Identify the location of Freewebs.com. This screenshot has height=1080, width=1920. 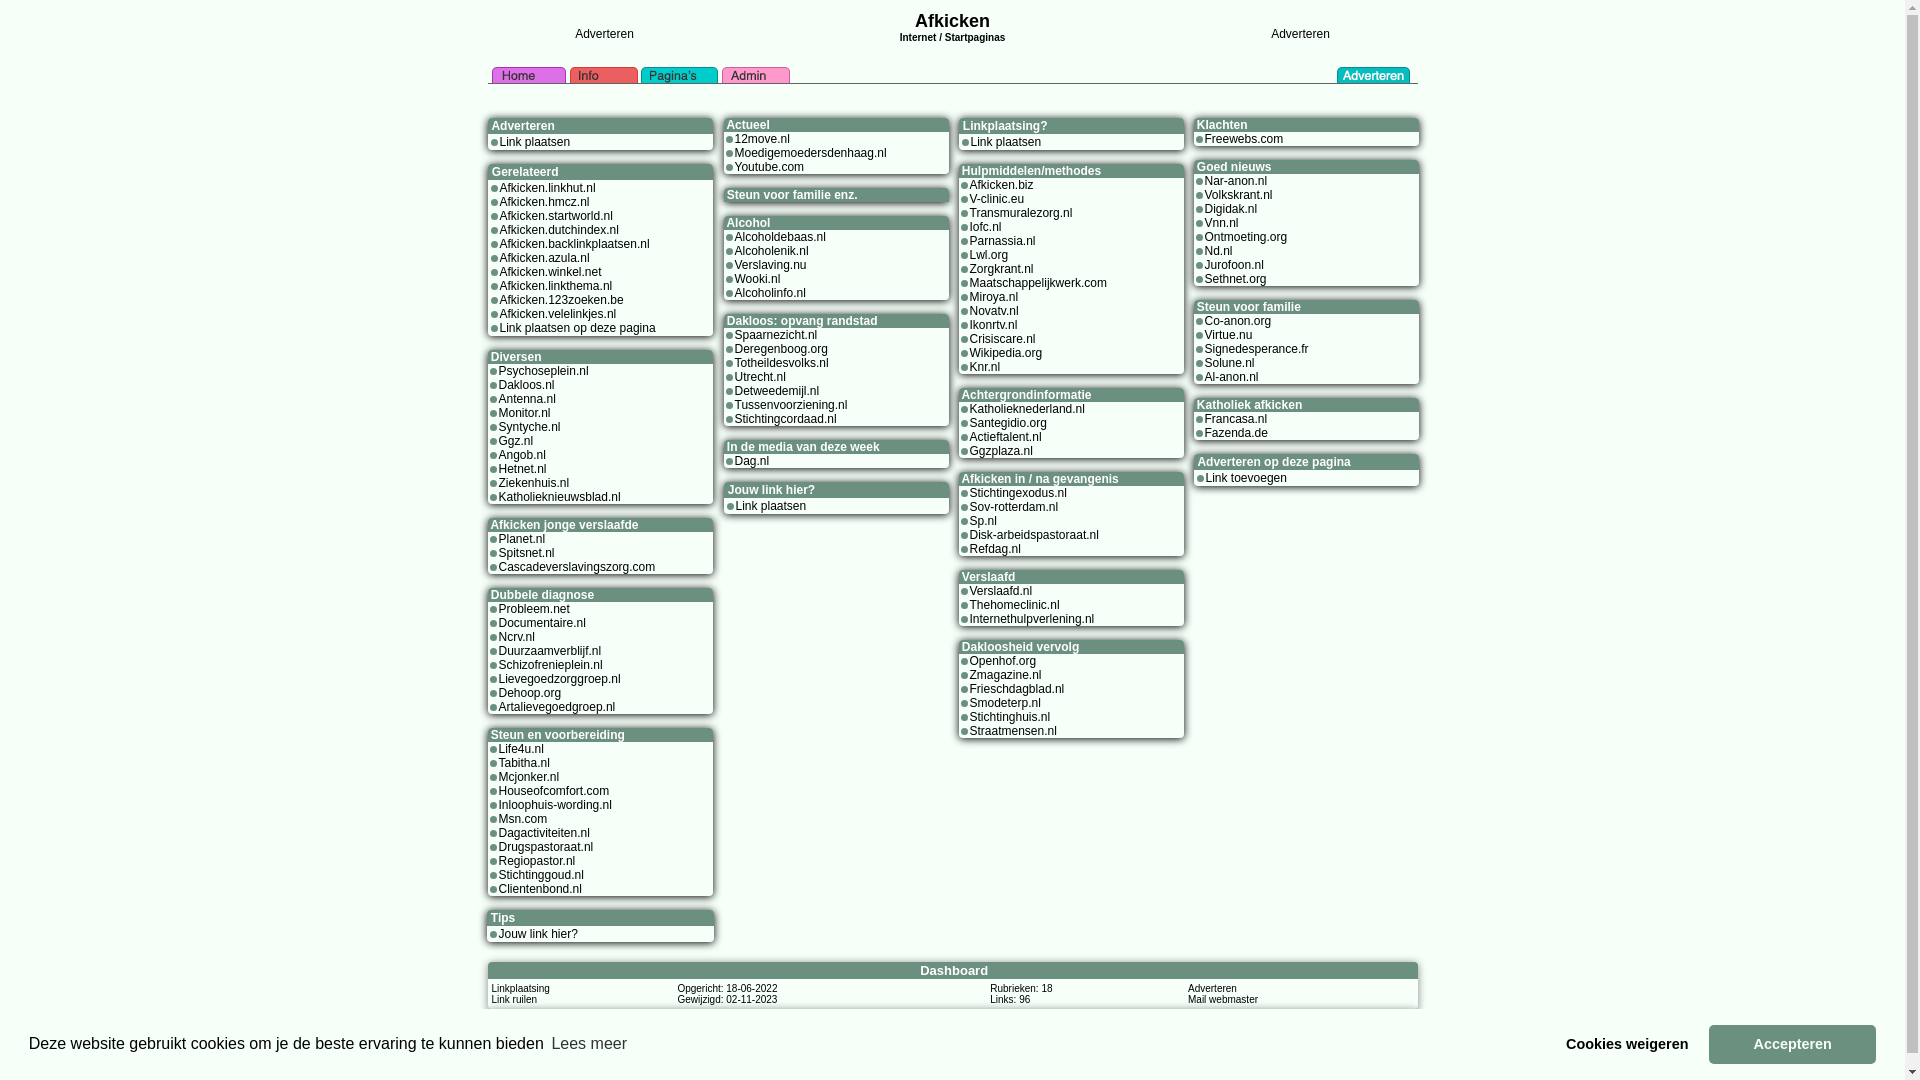
(1244, 139).